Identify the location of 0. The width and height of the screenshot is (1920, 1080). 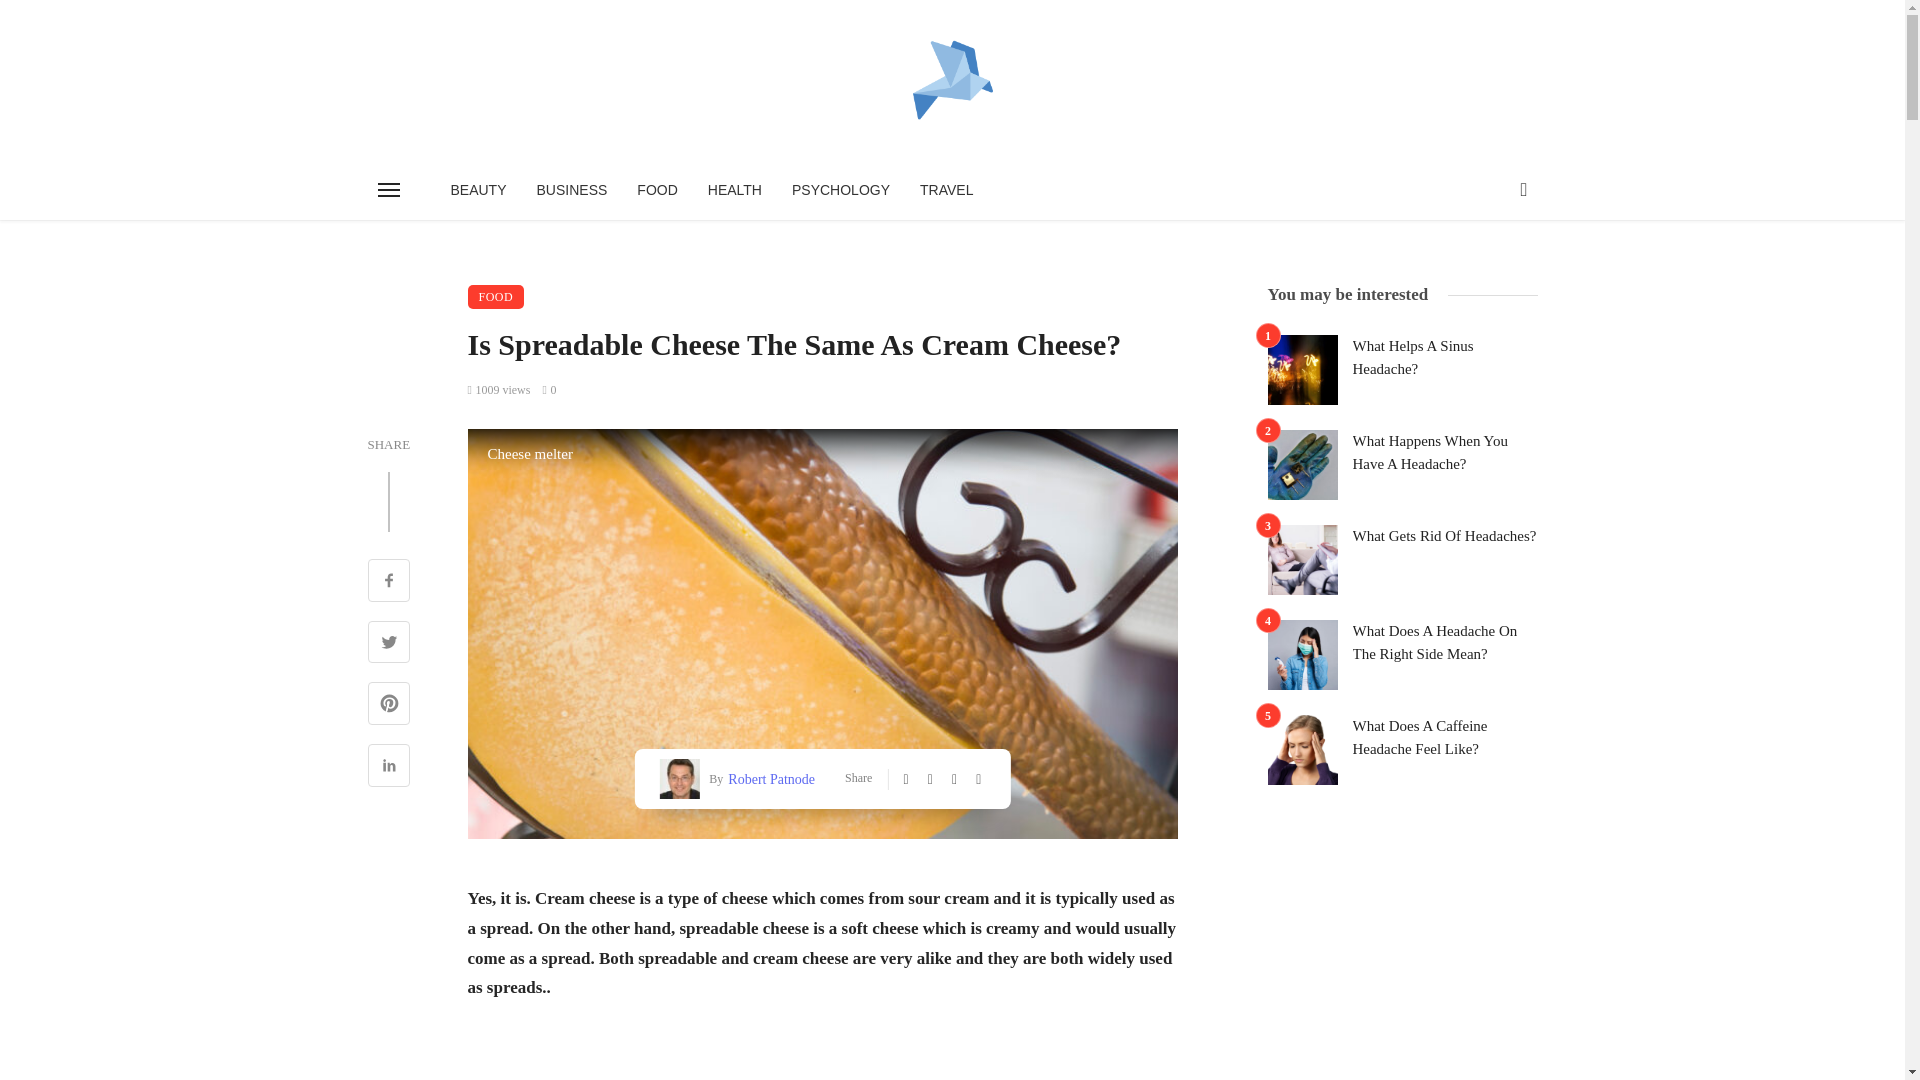
(548, 390).